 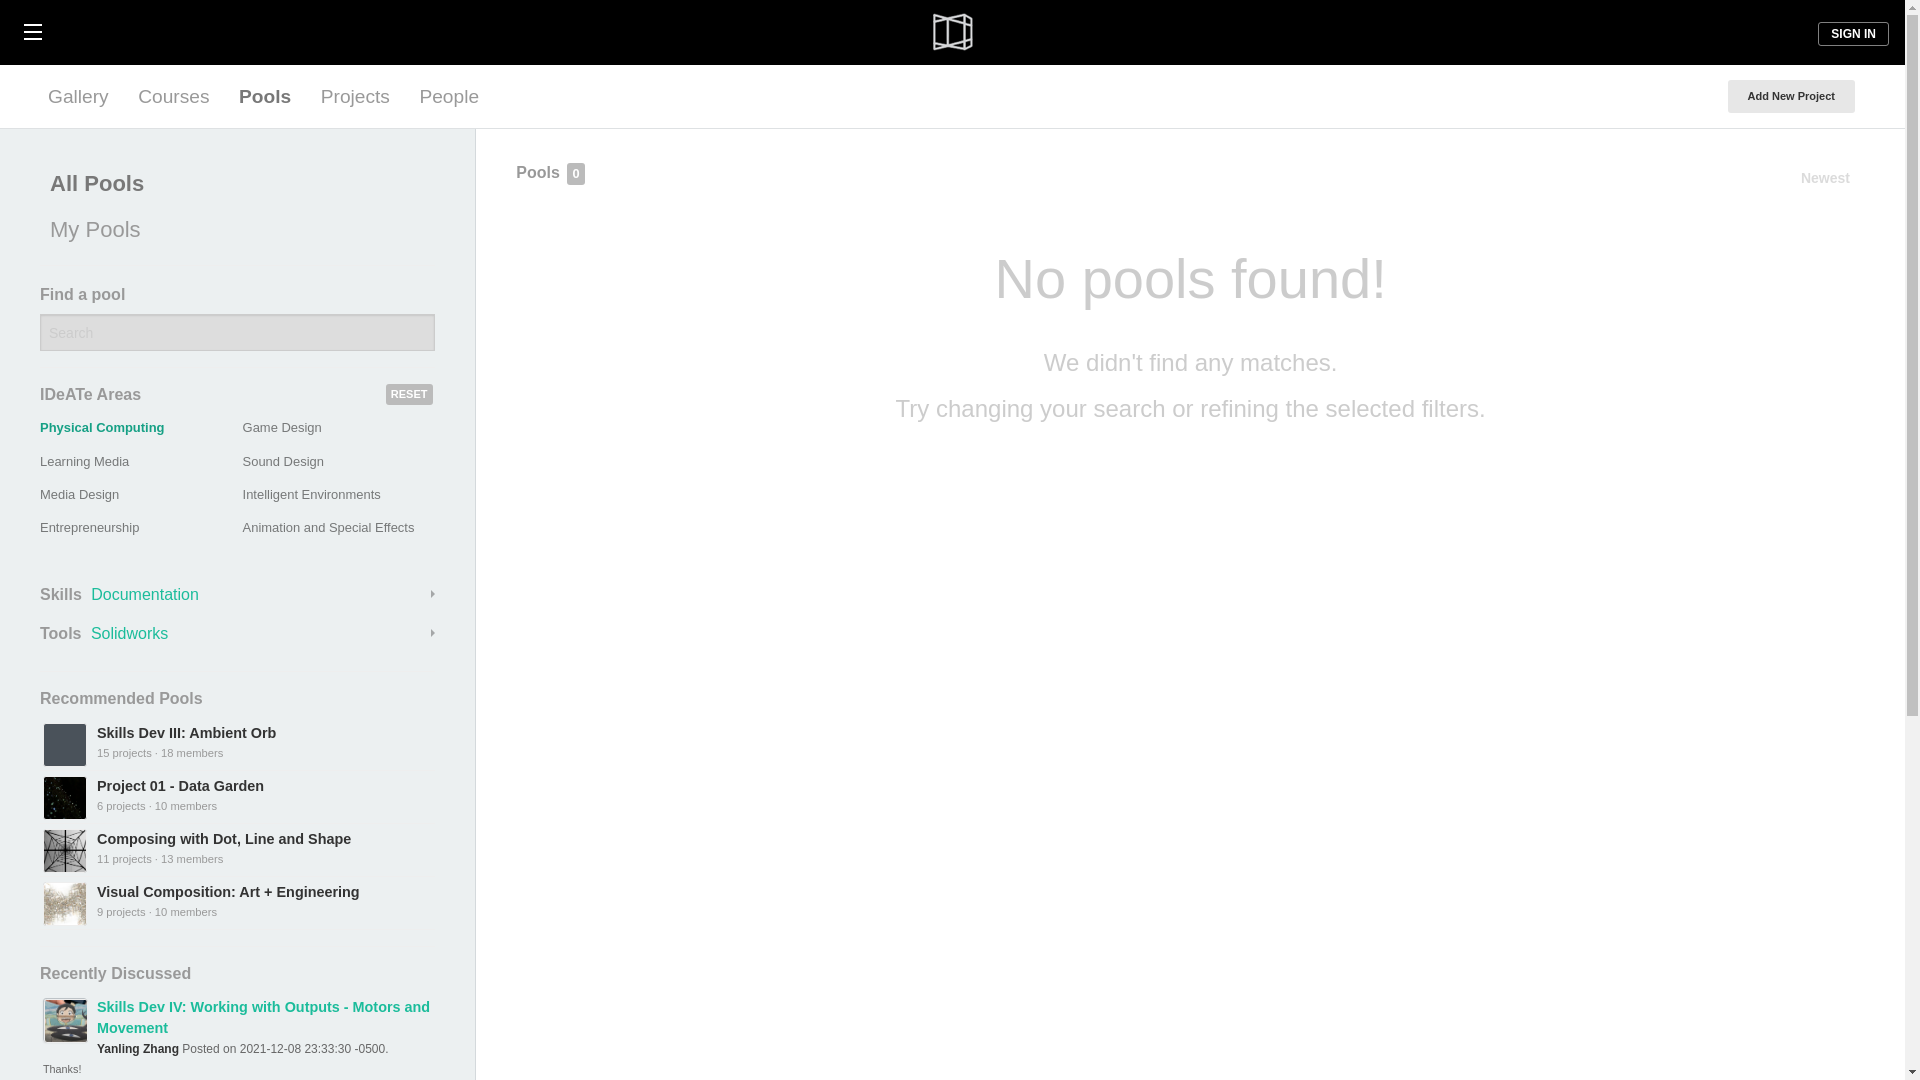 I want to click on RESET, so click(x=409, y=394).